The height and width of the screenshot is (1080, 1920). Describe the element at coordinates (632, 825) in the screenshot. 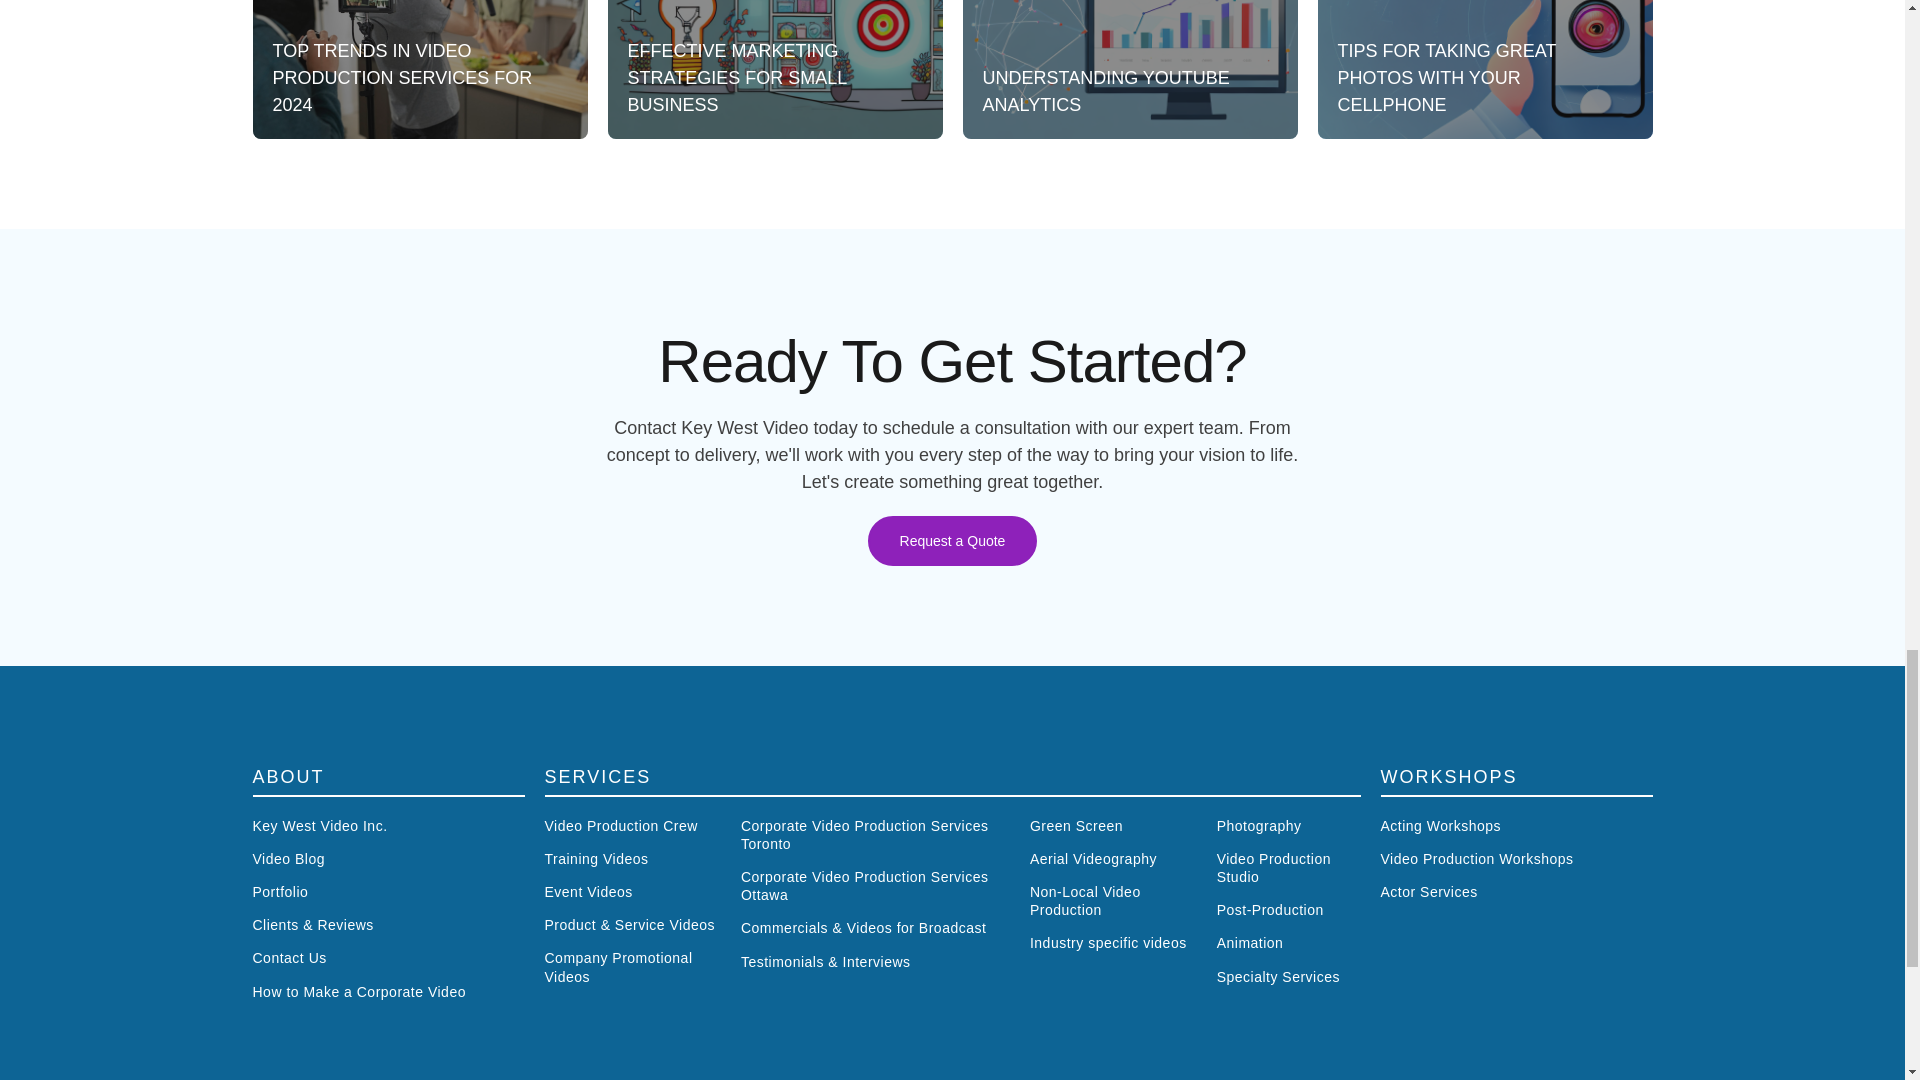

I see `Video Production Crew` at that location.